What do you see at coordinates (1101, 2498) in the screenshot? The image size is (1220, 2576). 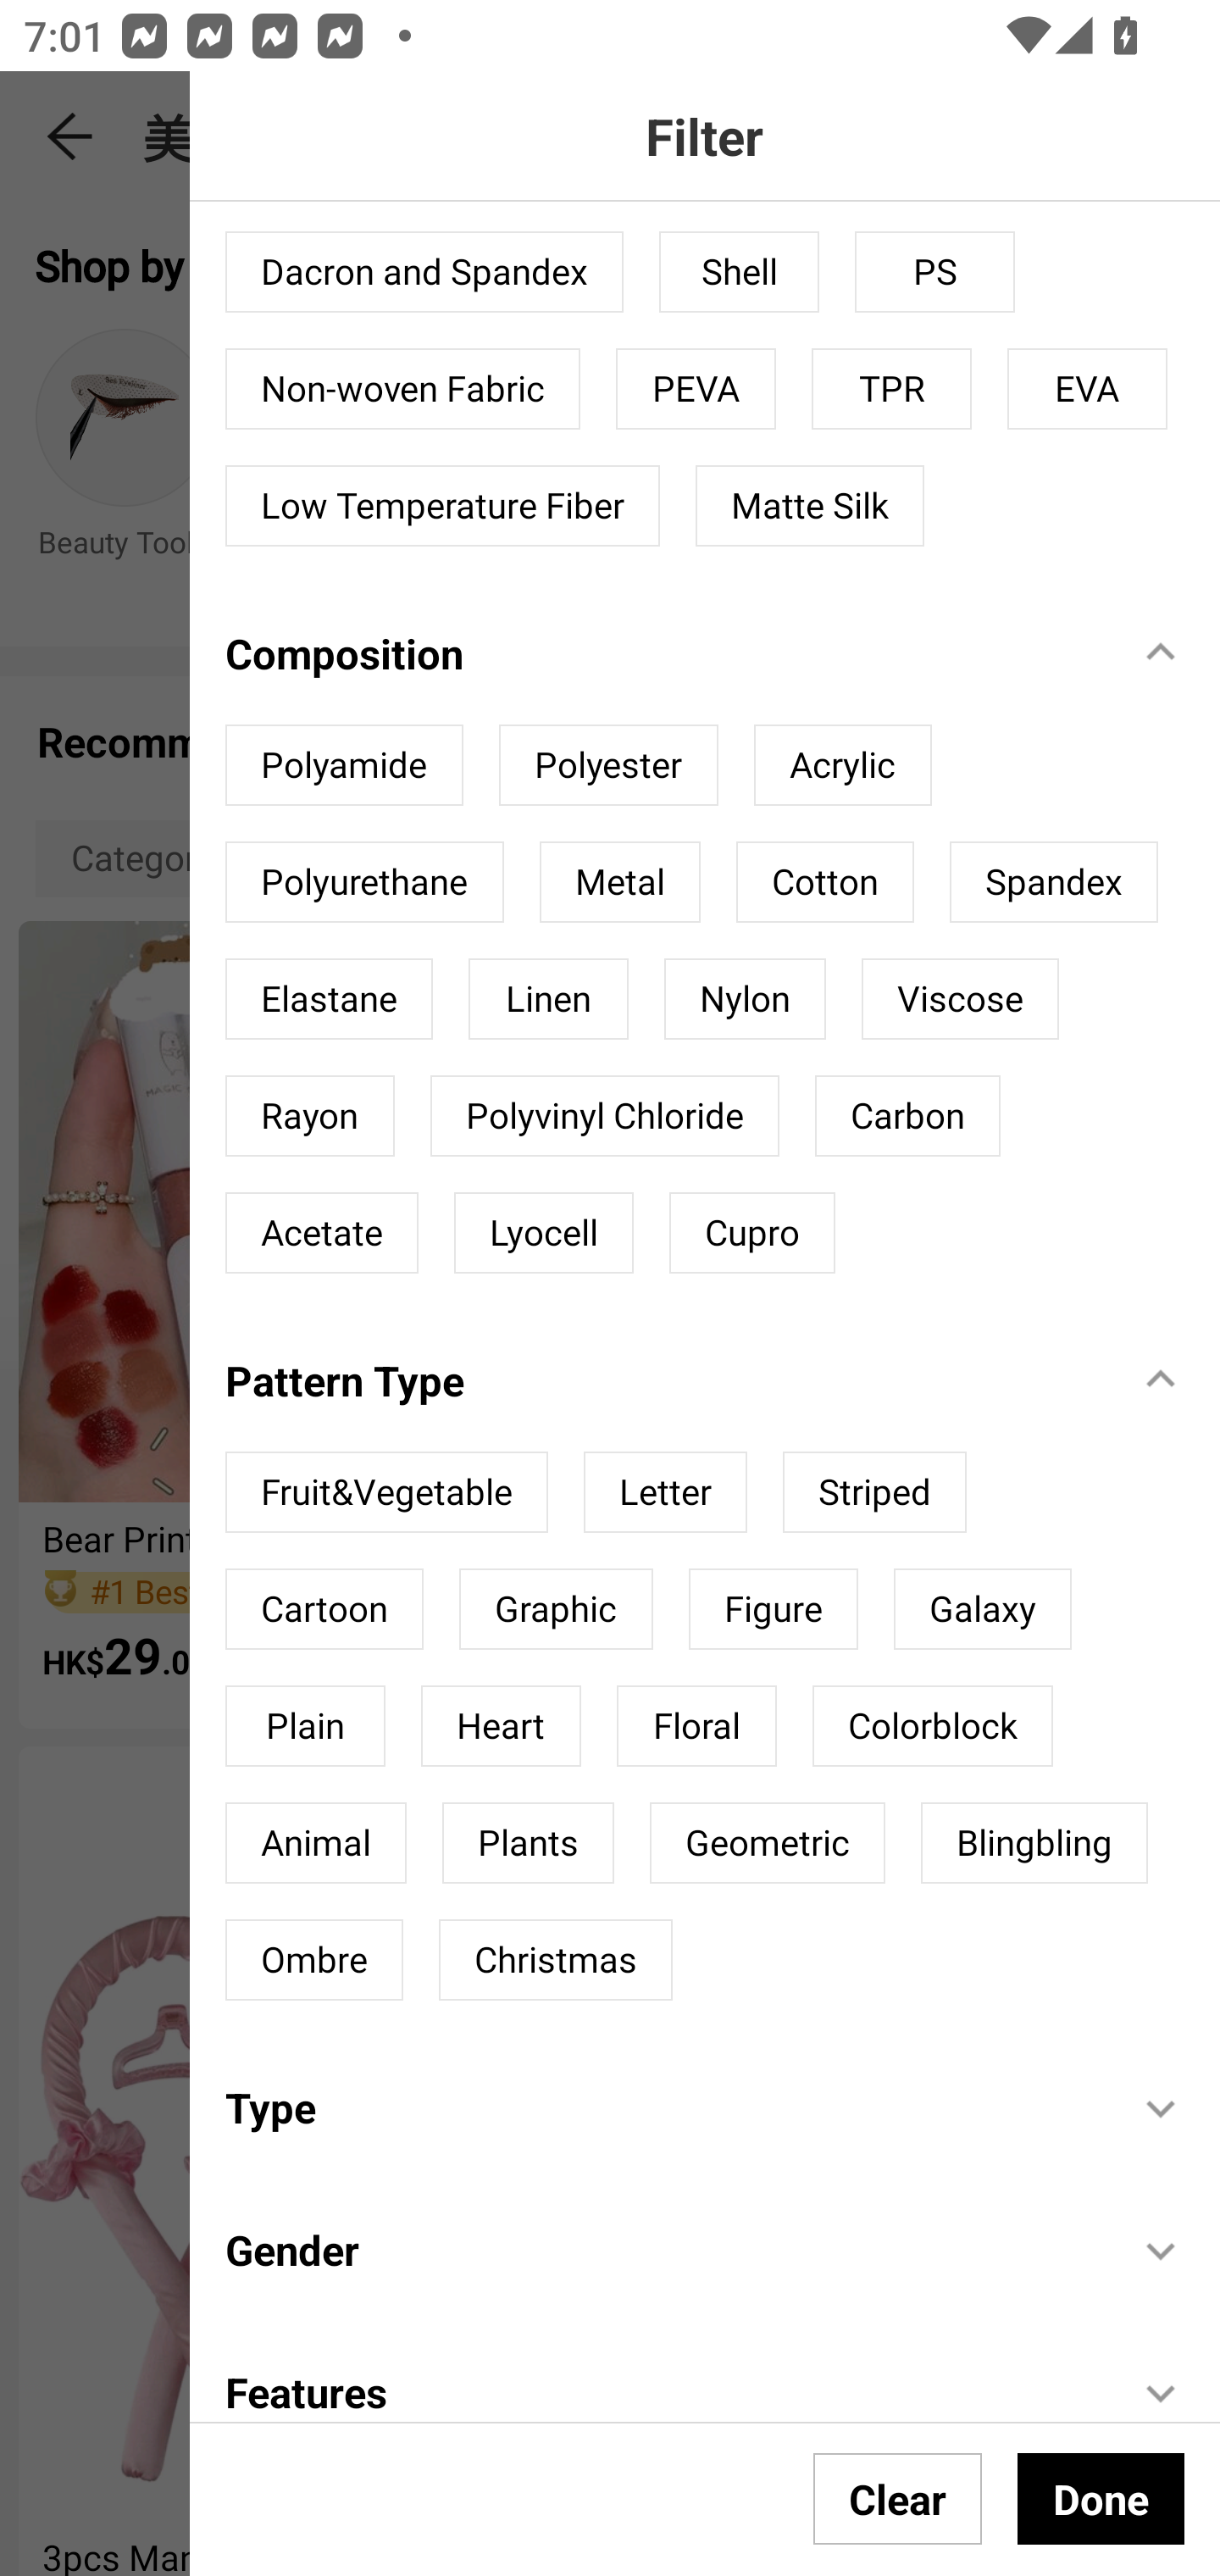 I see `Done` at bounding box center [1101, 2498].